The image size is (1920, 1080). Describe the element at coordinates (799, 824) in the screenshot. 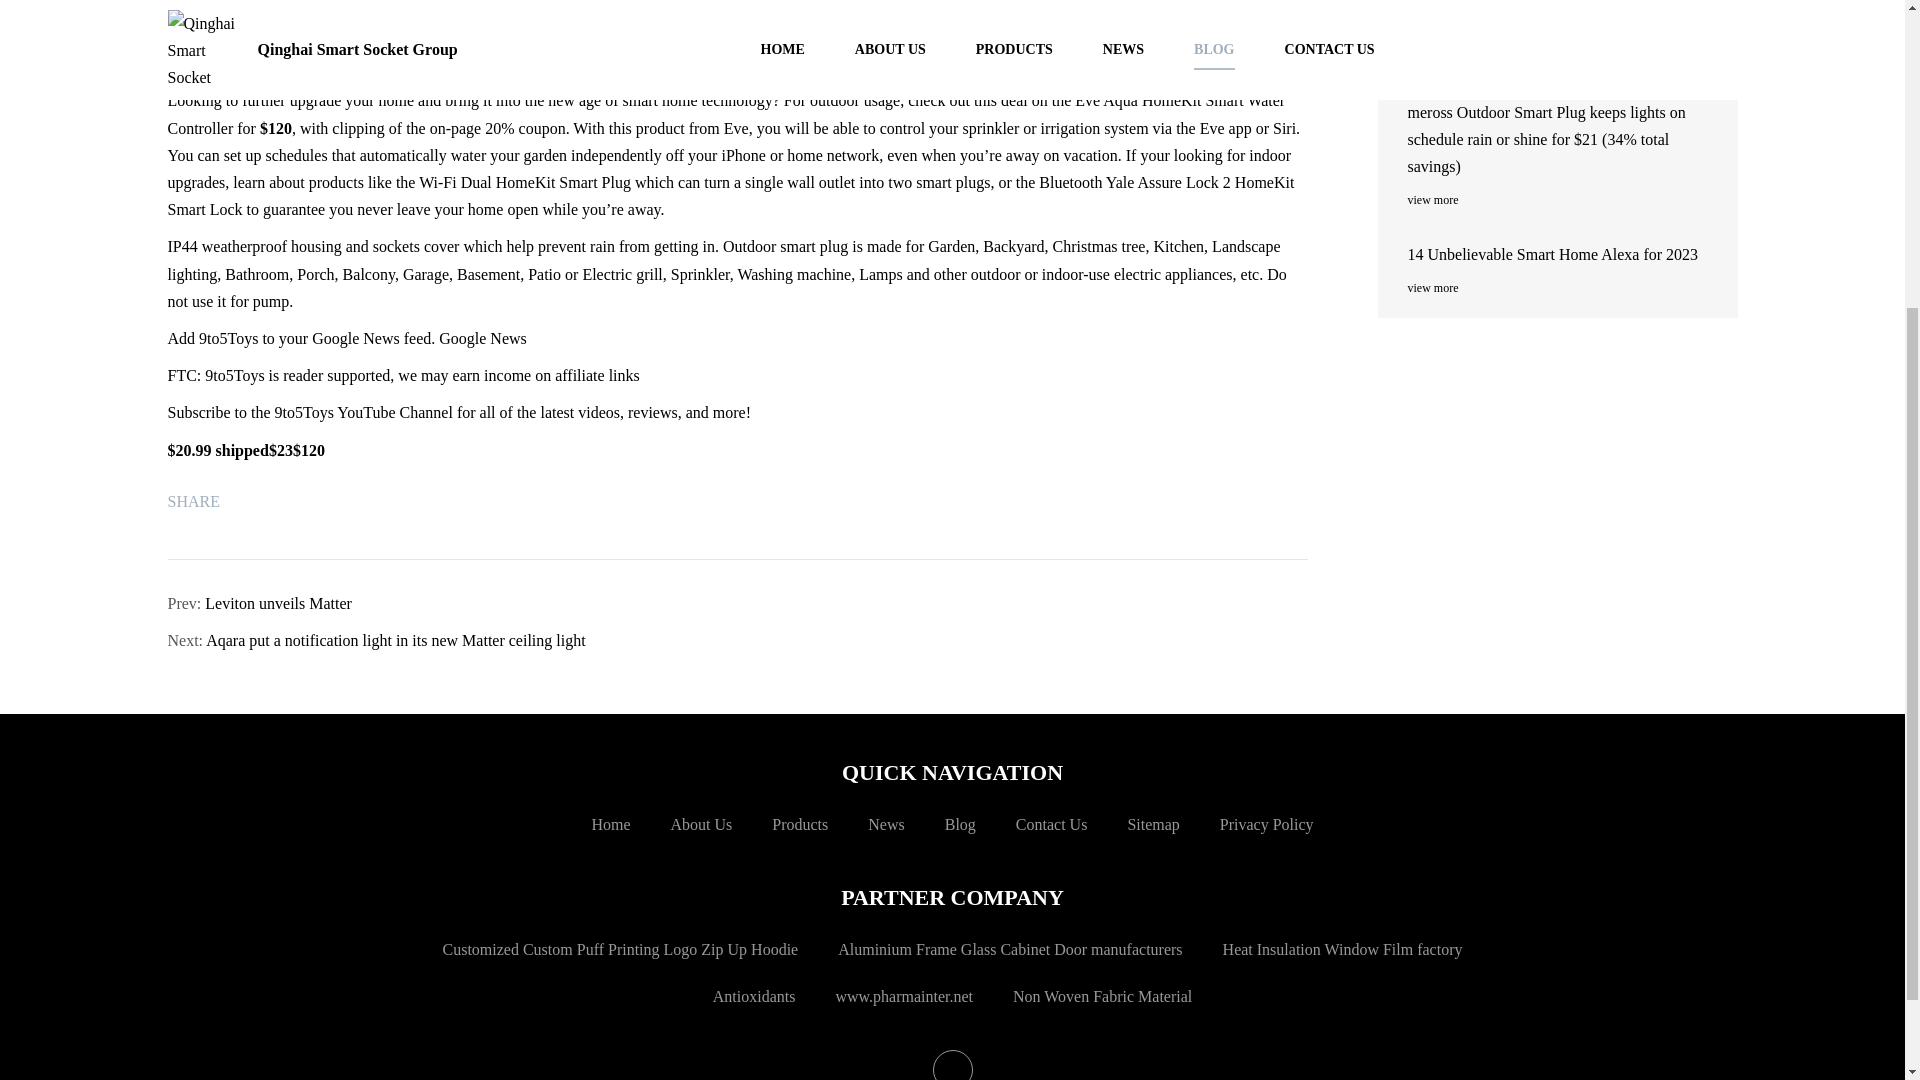

I see `Products` at that location.